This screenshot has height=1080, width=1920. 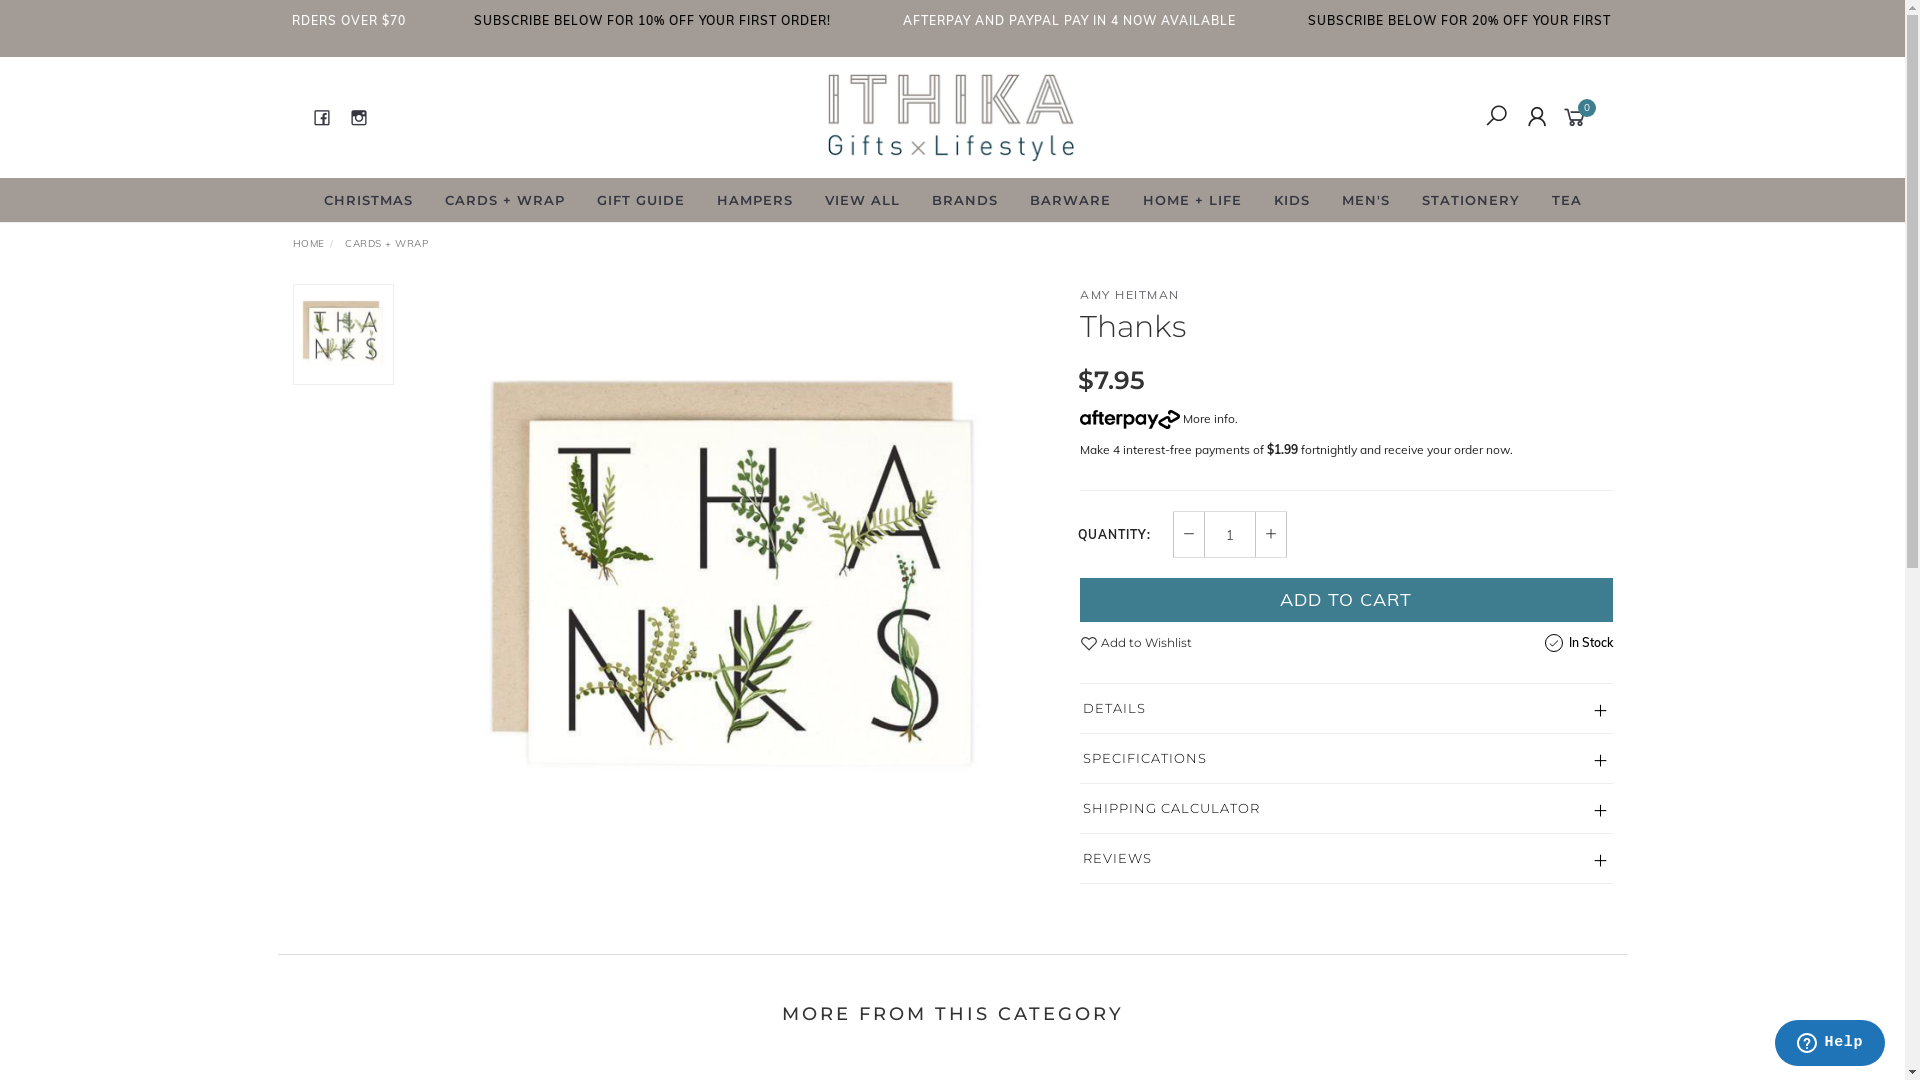 What do you see at coordinates (504, 200) in the screenshot?
I see `CARDS + WRAP` at bounding box center [504, 200].